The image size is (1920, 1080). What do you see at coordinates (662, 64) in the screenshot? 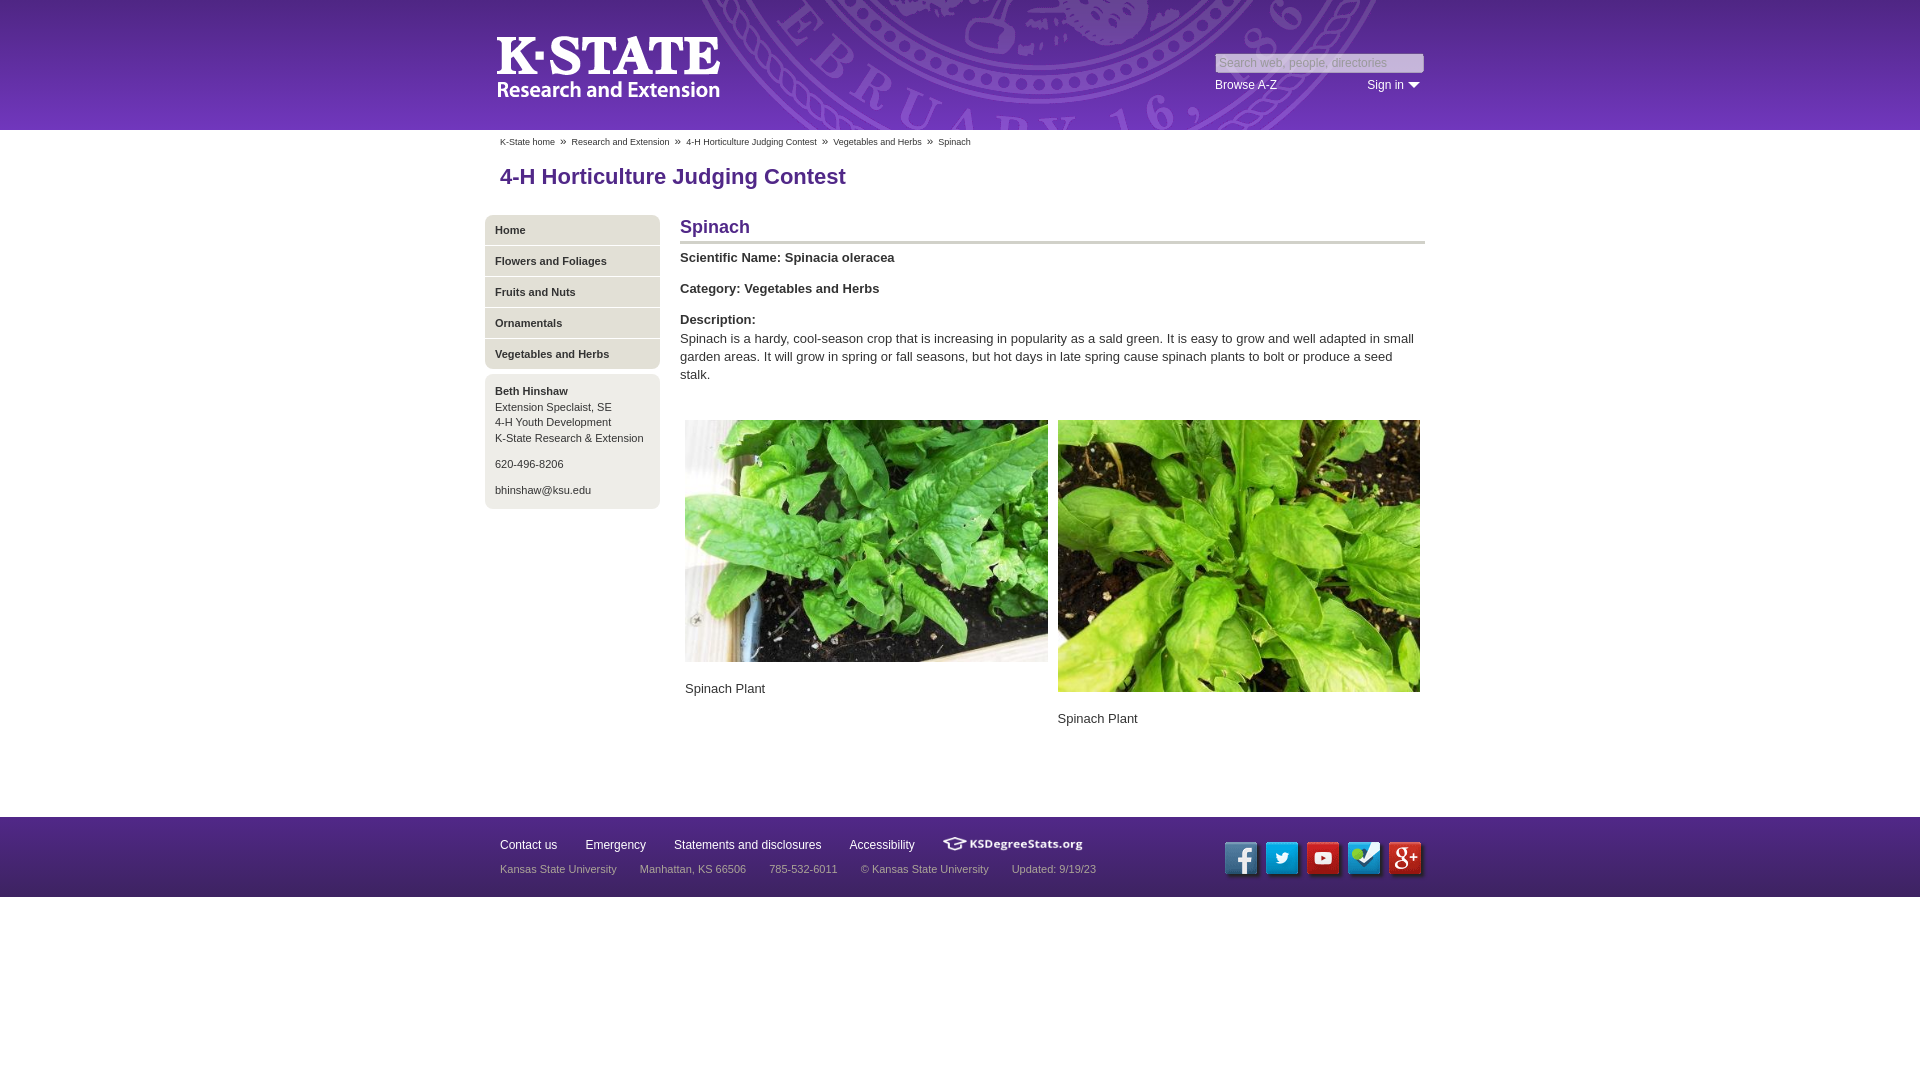
I see `K-State Research and Extension` at bounding box center [662, 64].